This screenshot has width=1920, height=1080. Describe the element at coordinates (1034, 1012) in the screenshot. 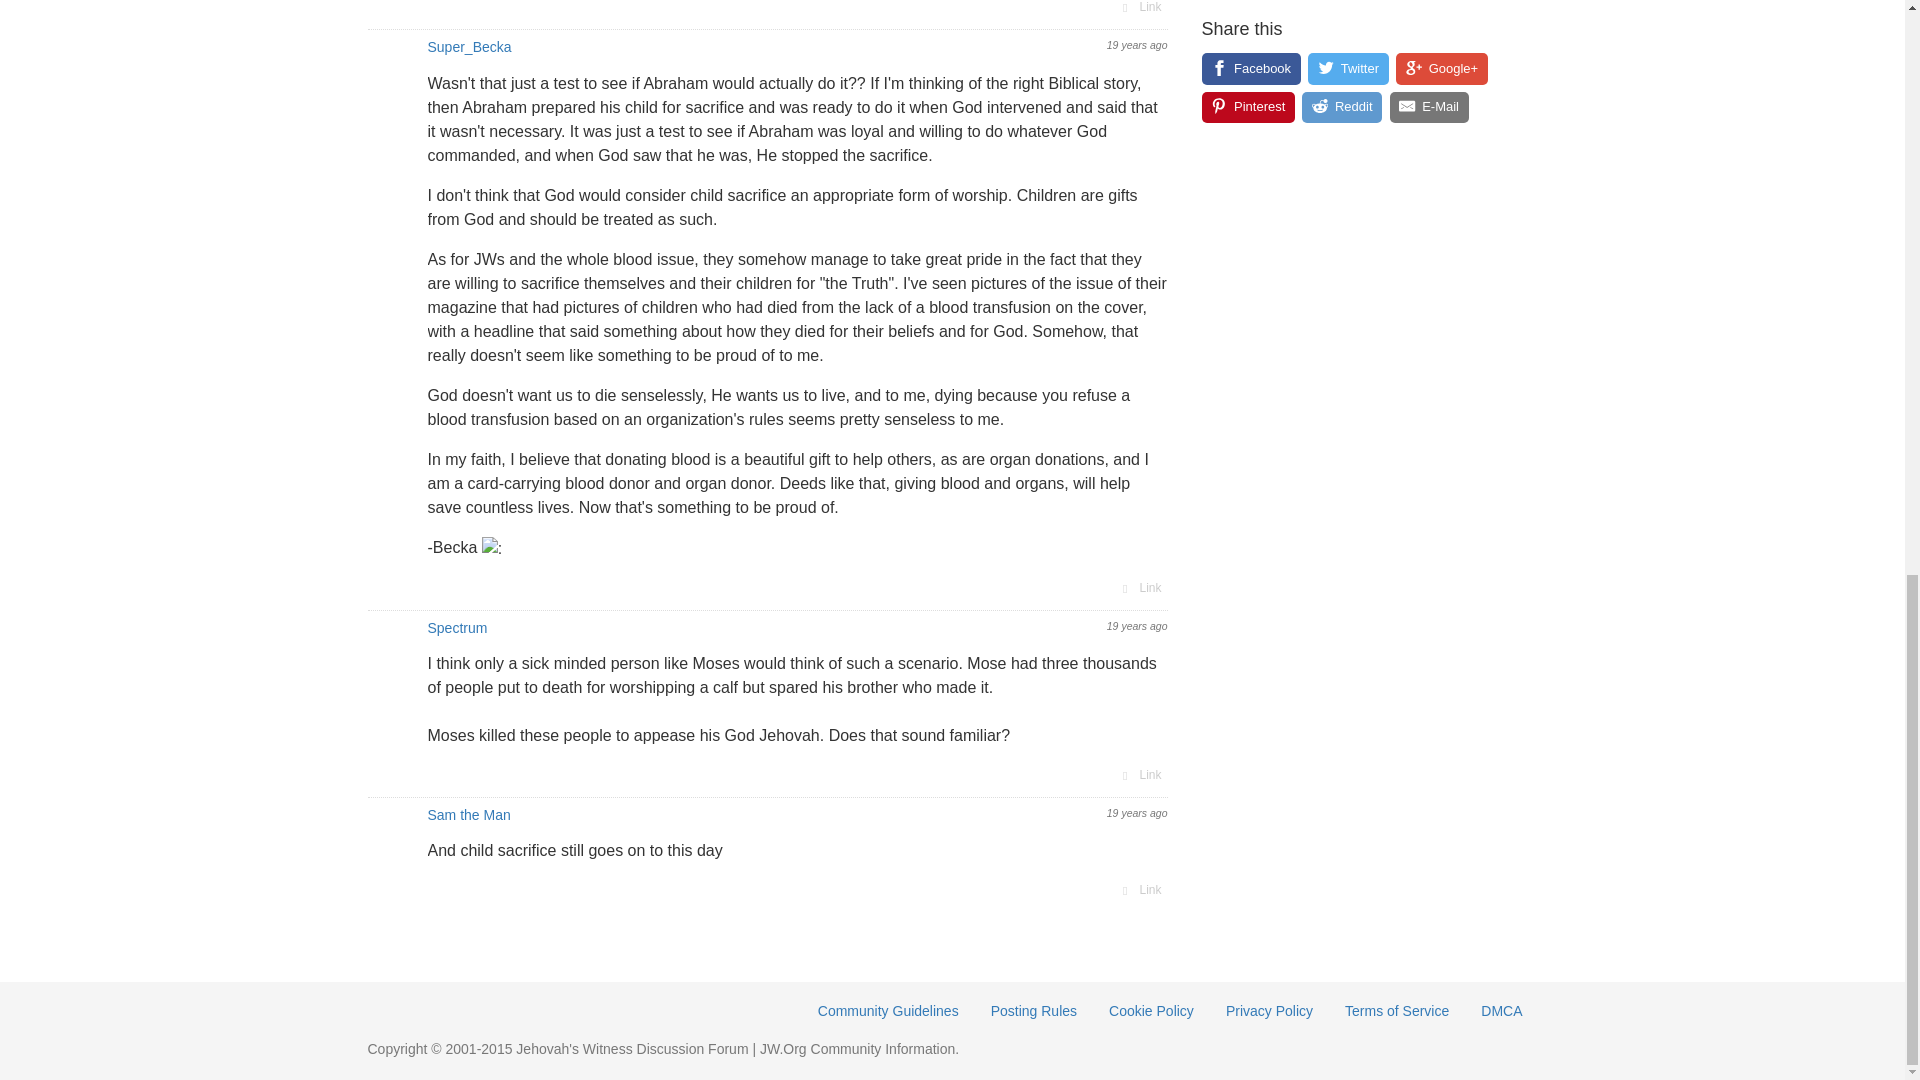

I see `Posting Rules` at that location.